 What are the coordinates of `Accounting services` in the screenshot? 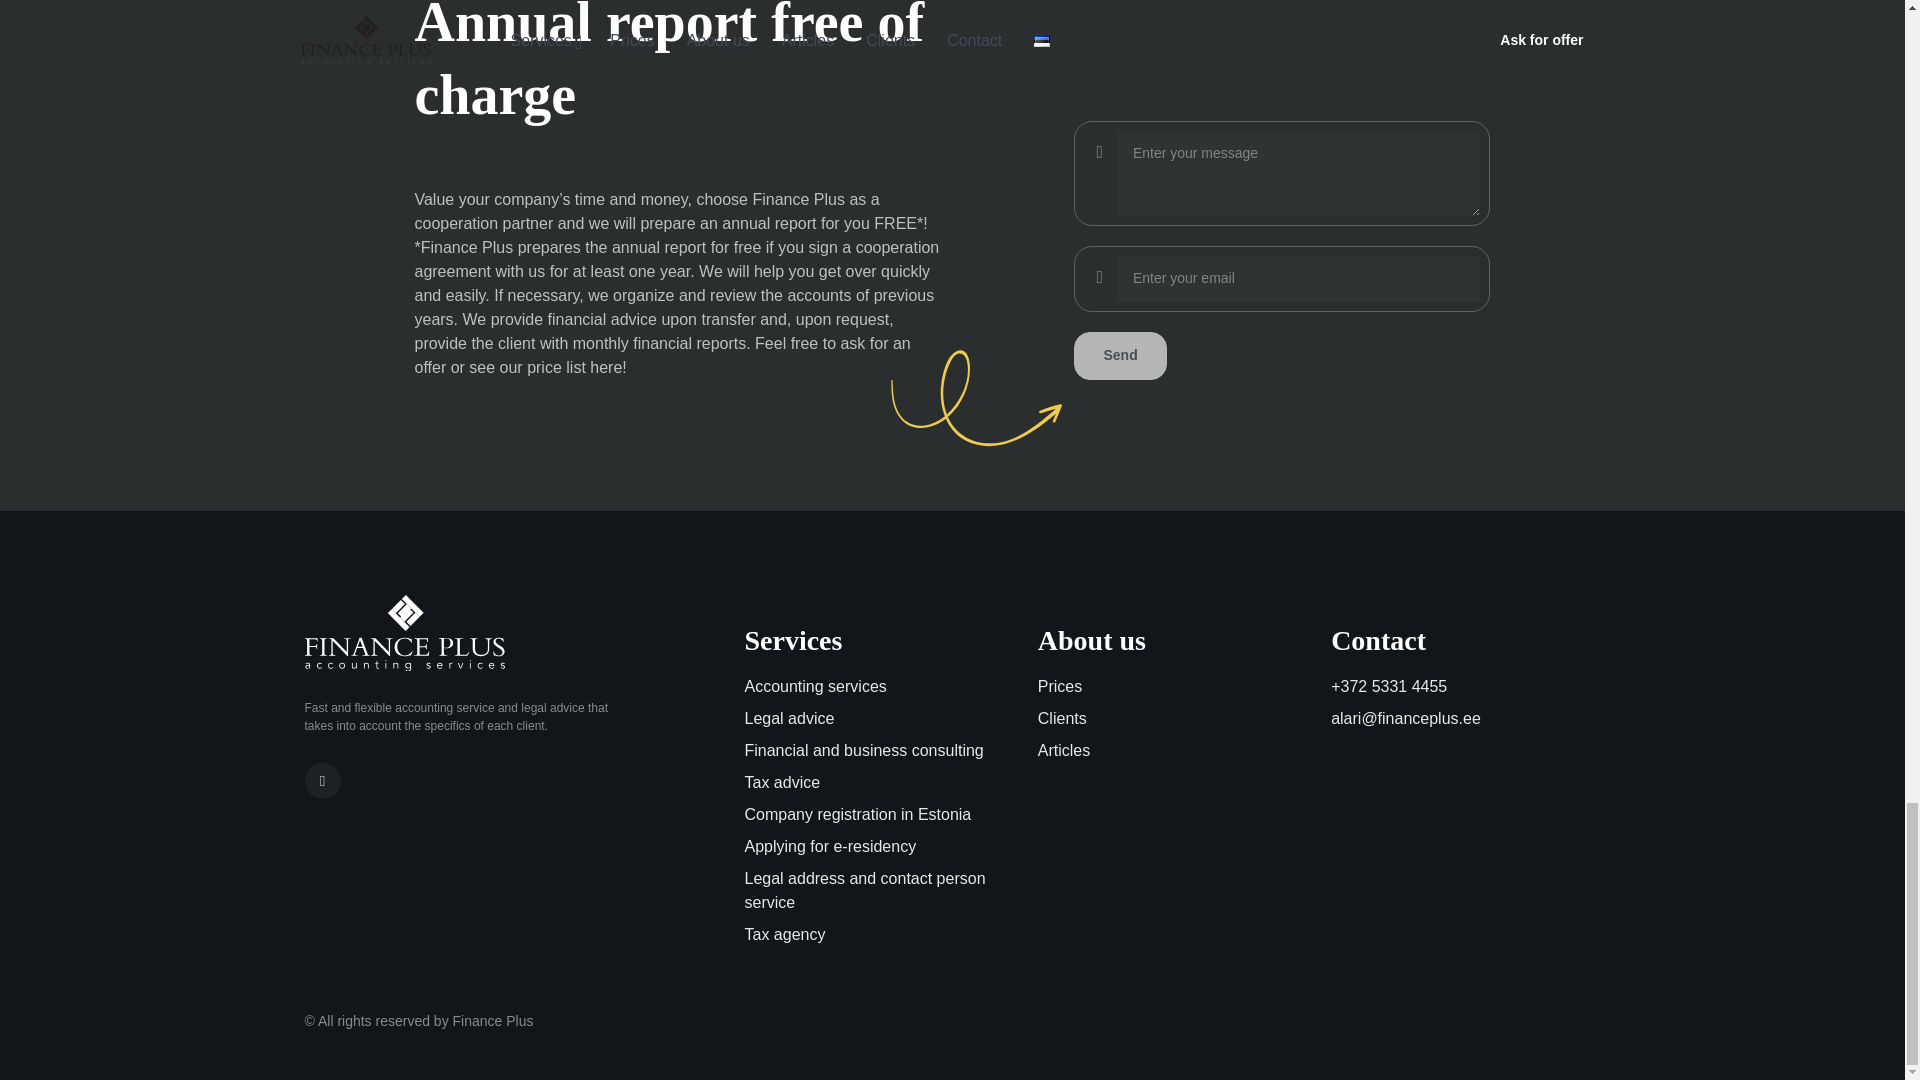 It's located at (878, 686).